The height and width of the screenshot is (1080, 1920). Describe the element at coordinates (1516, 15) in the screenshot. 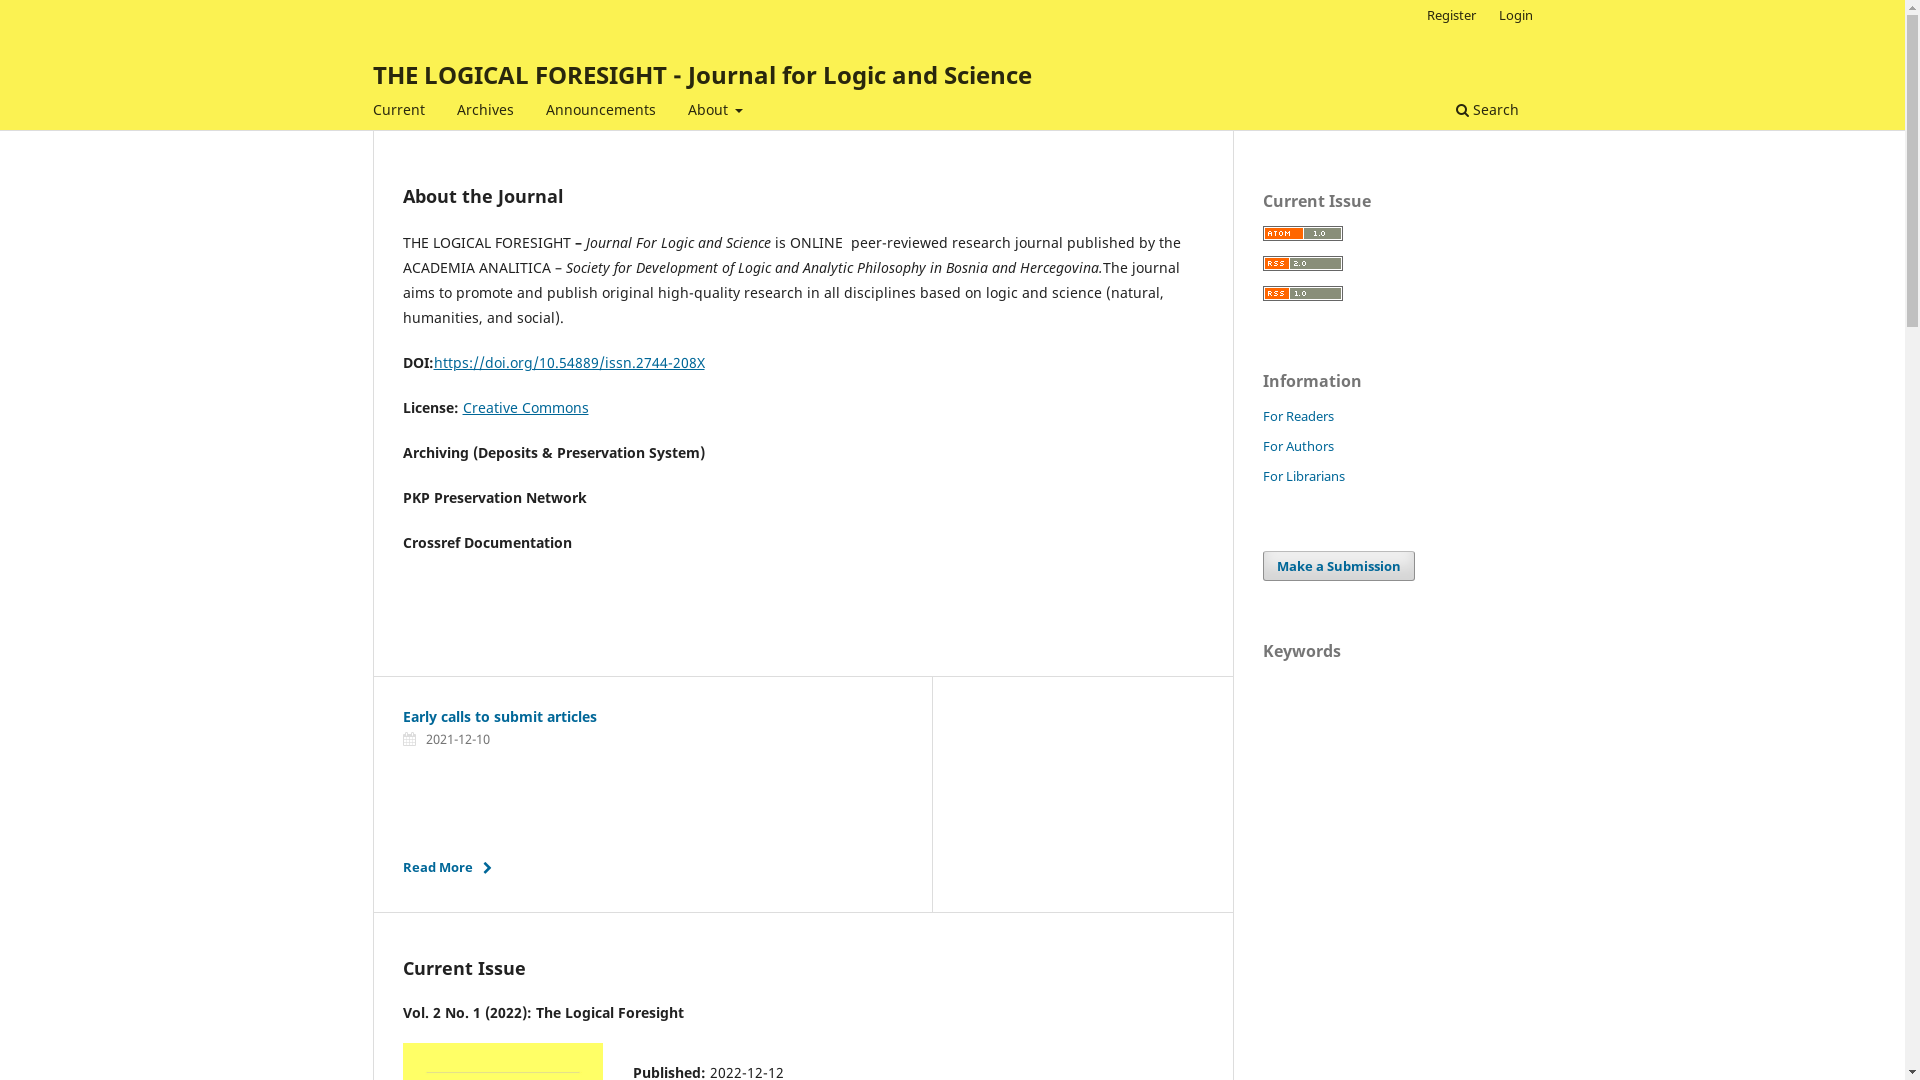

I see `Login` at that location.